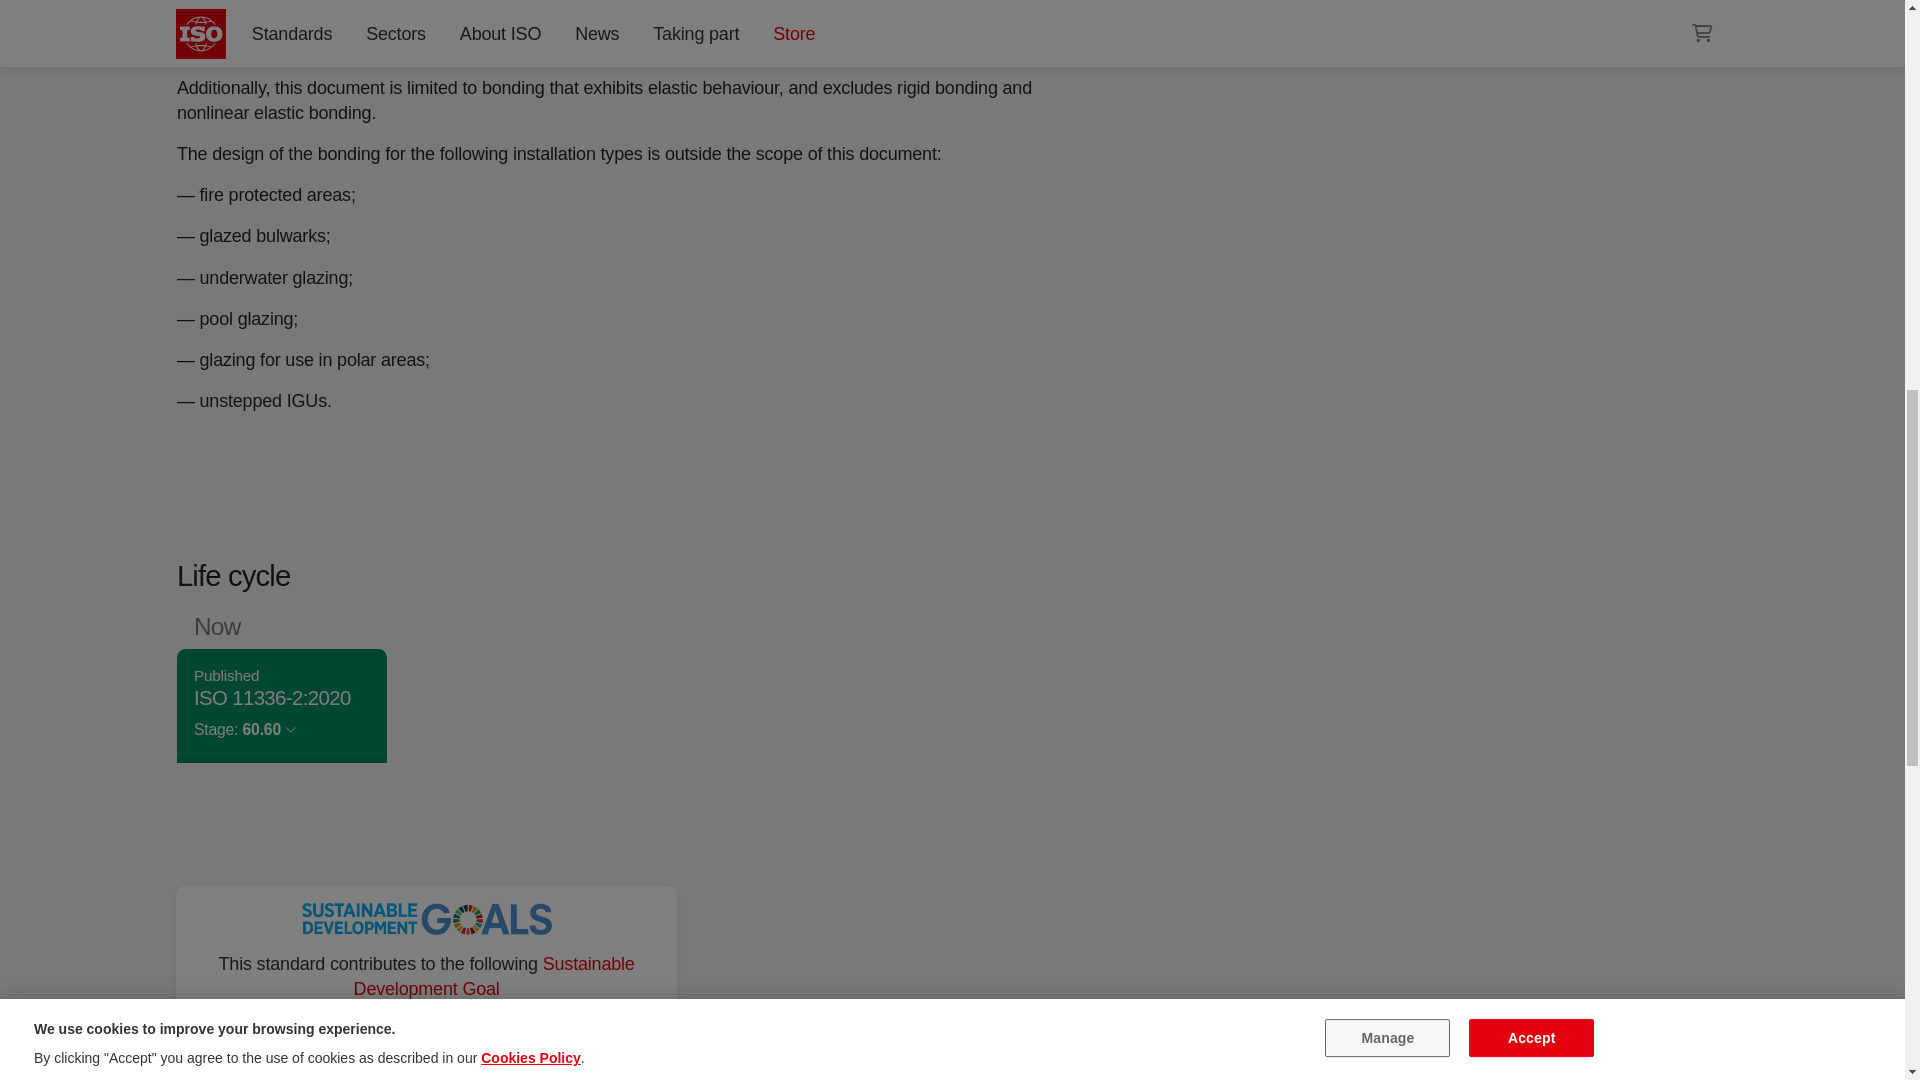 The width and height of the screenshot is (1920, 1080). I want to click on Industry, Innovation and Infrastructure, so click(426, 1032).